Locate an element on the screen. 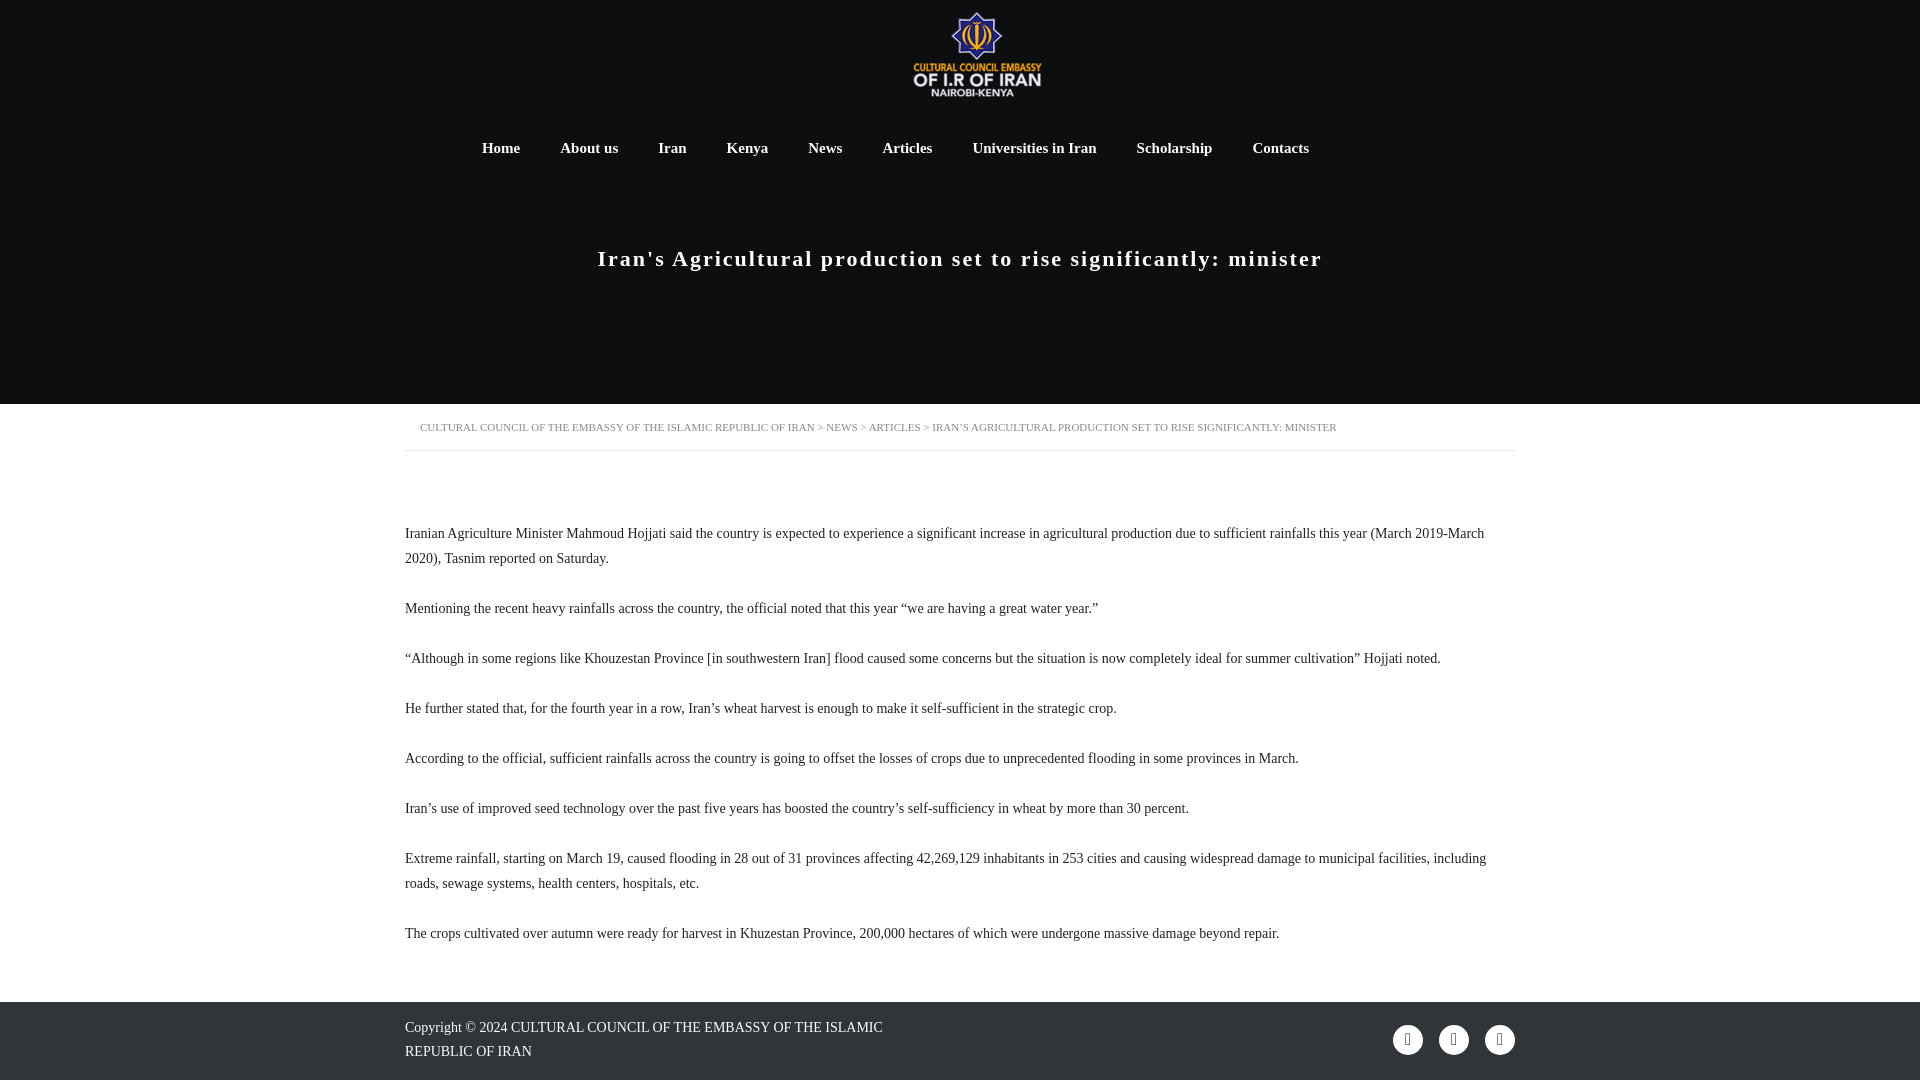 The width and height of the screenshot is (1920, 1080). Articles is located at coordinates (907, 148).